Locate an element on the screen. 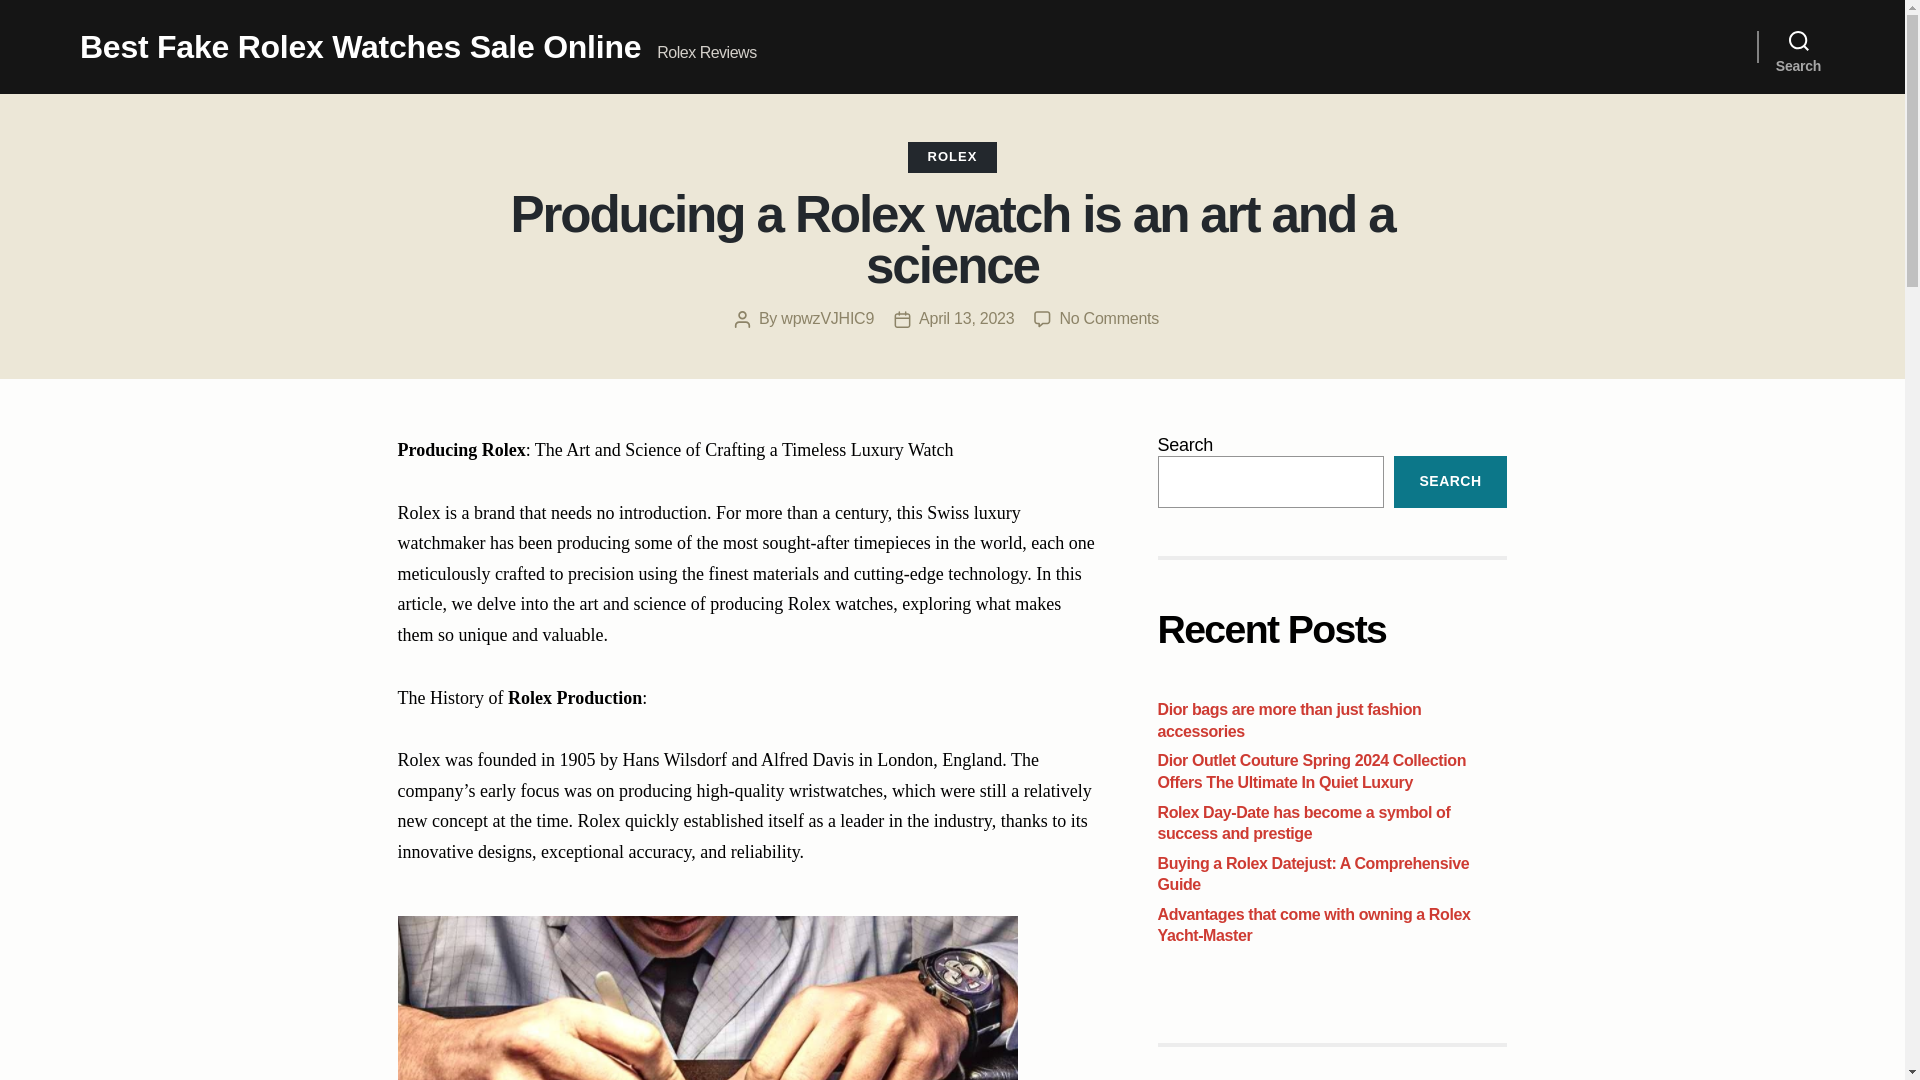  April 13, 2023 is located at coordinates (966, 318).